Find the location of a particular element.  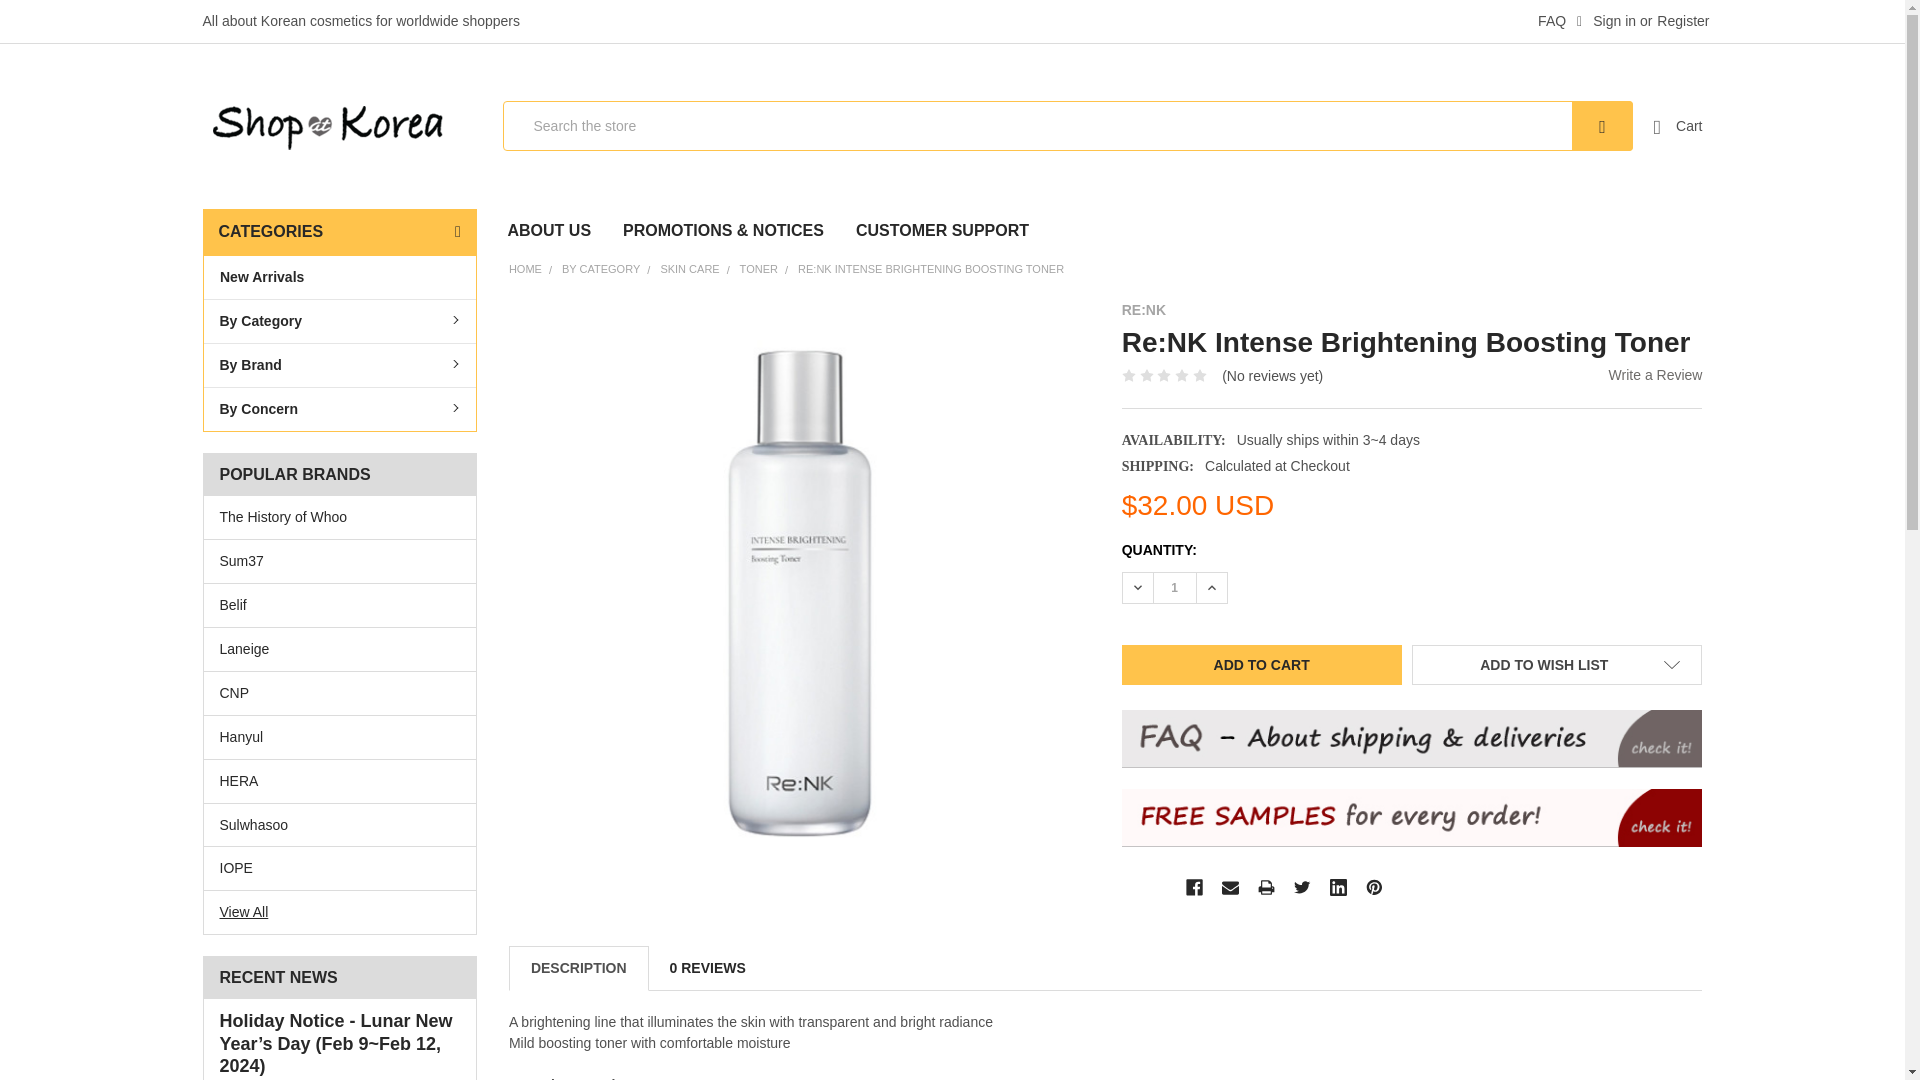

Sign in is located at coordinates (1606, 22).